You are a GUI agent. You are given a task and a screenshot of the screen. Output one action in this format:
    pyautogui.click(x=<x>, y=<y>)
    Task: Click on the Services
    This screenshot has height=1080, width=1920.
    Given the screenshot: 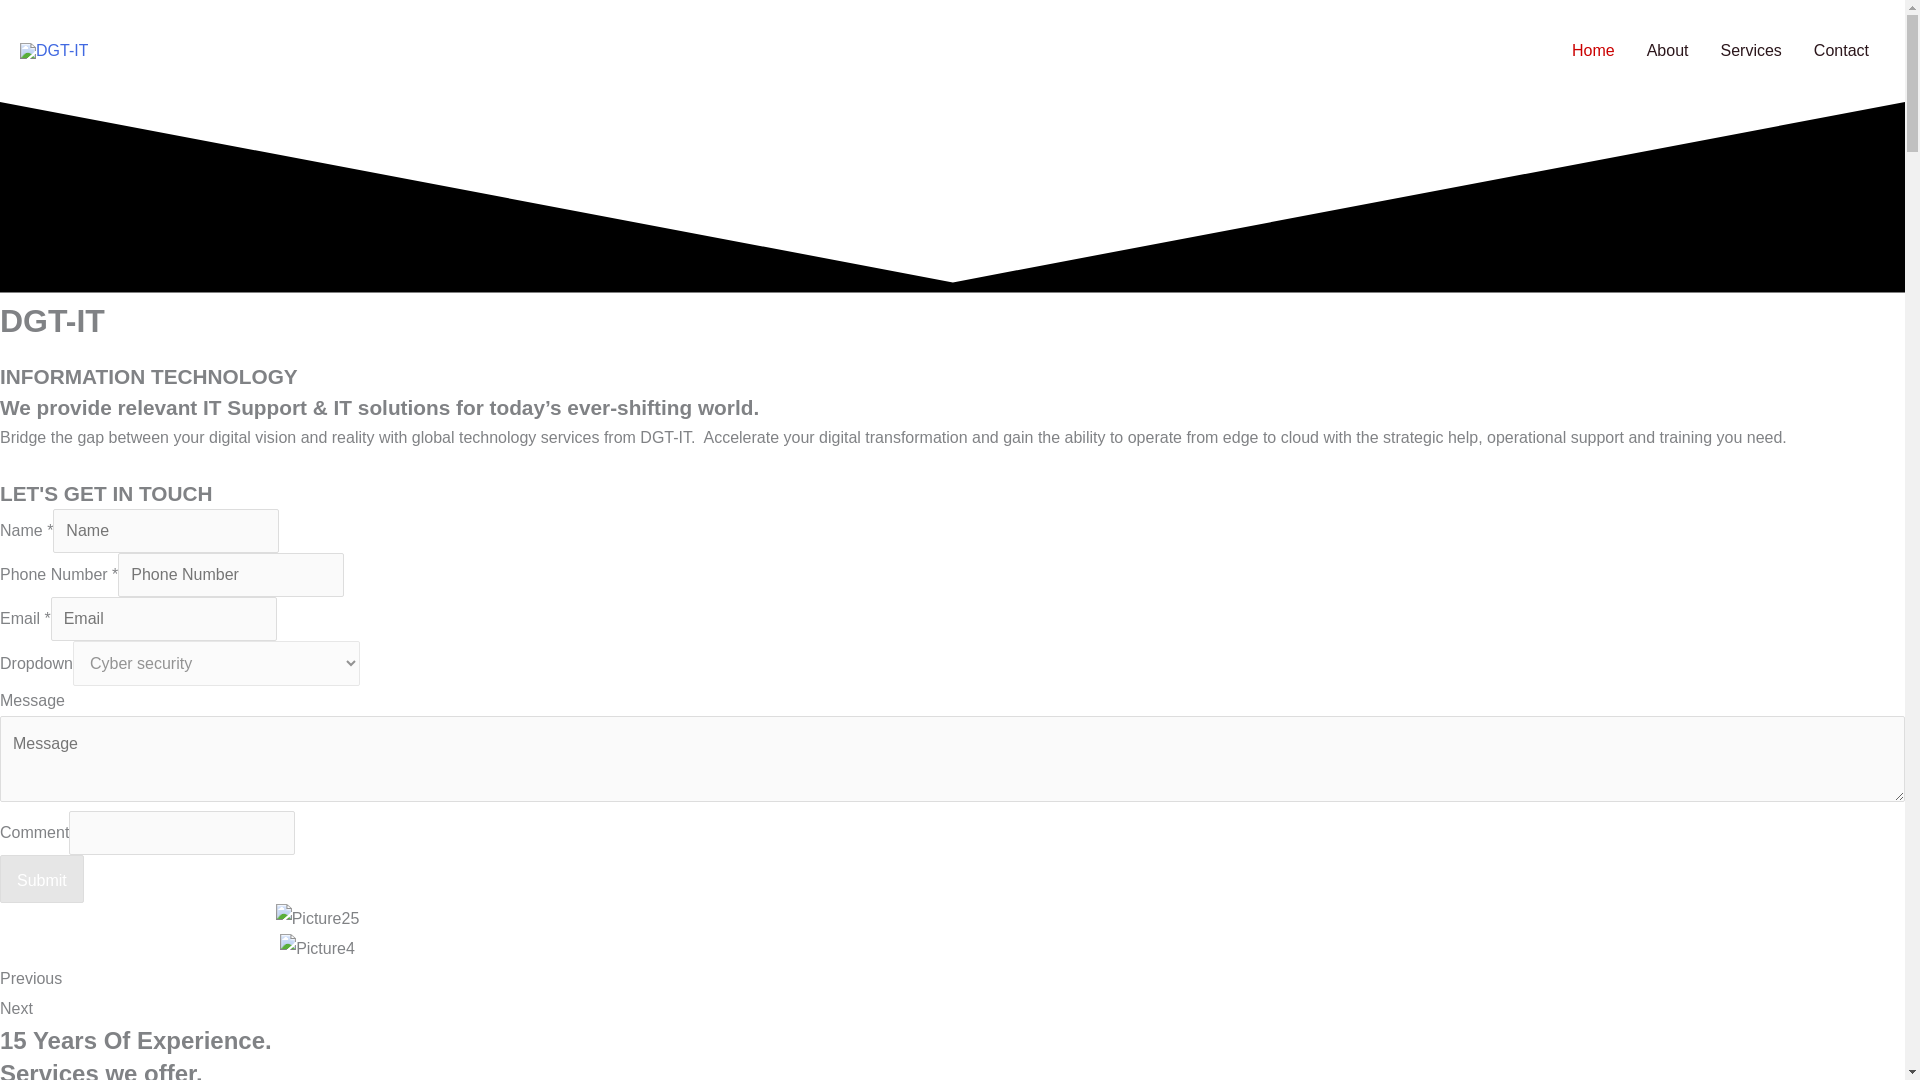 What is the action you would take?
    pyautogui.click(x=1750, y=51)
    